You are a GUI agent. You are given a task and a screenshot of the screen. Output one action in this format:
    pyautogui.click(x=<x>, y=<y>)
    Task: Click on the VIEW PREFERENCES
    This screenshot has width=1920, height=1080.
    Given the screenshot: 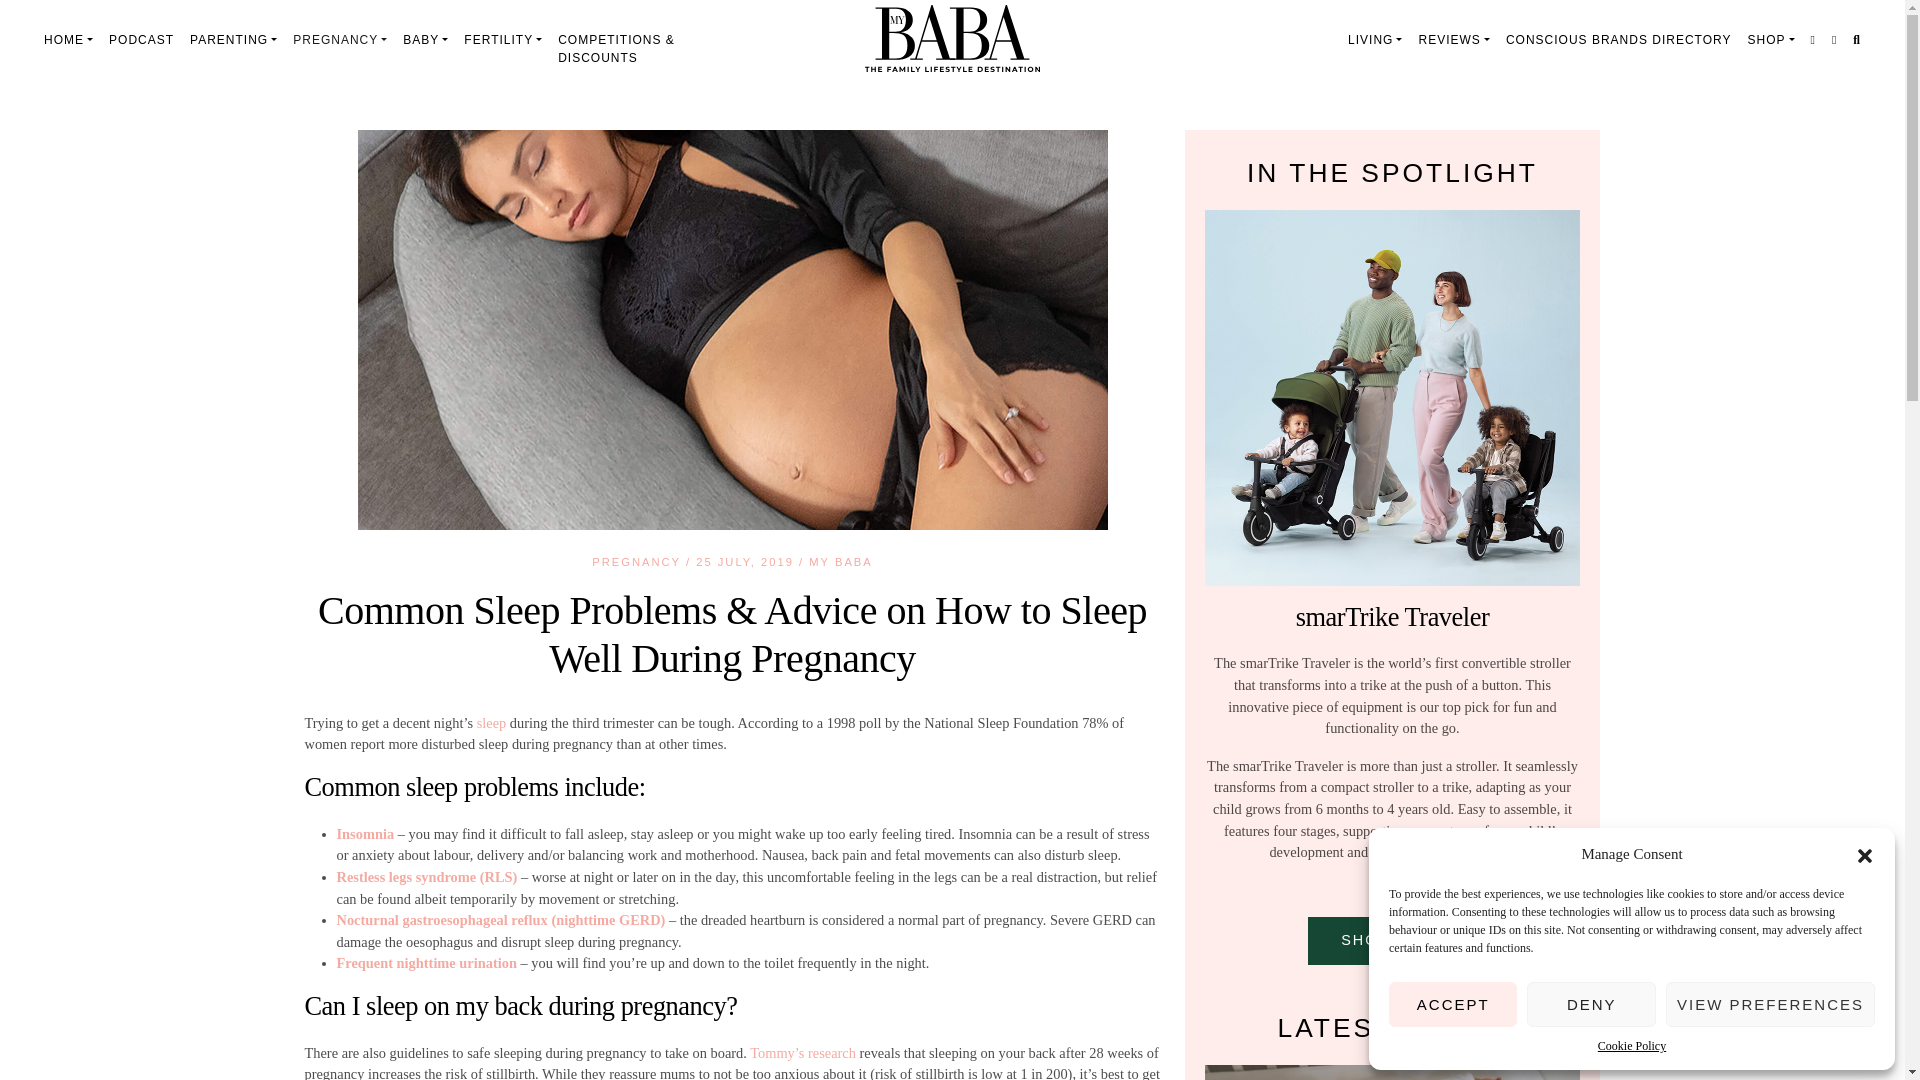 What is the action you would take?
    pyautogui.click(x=1770, y=1004)
    